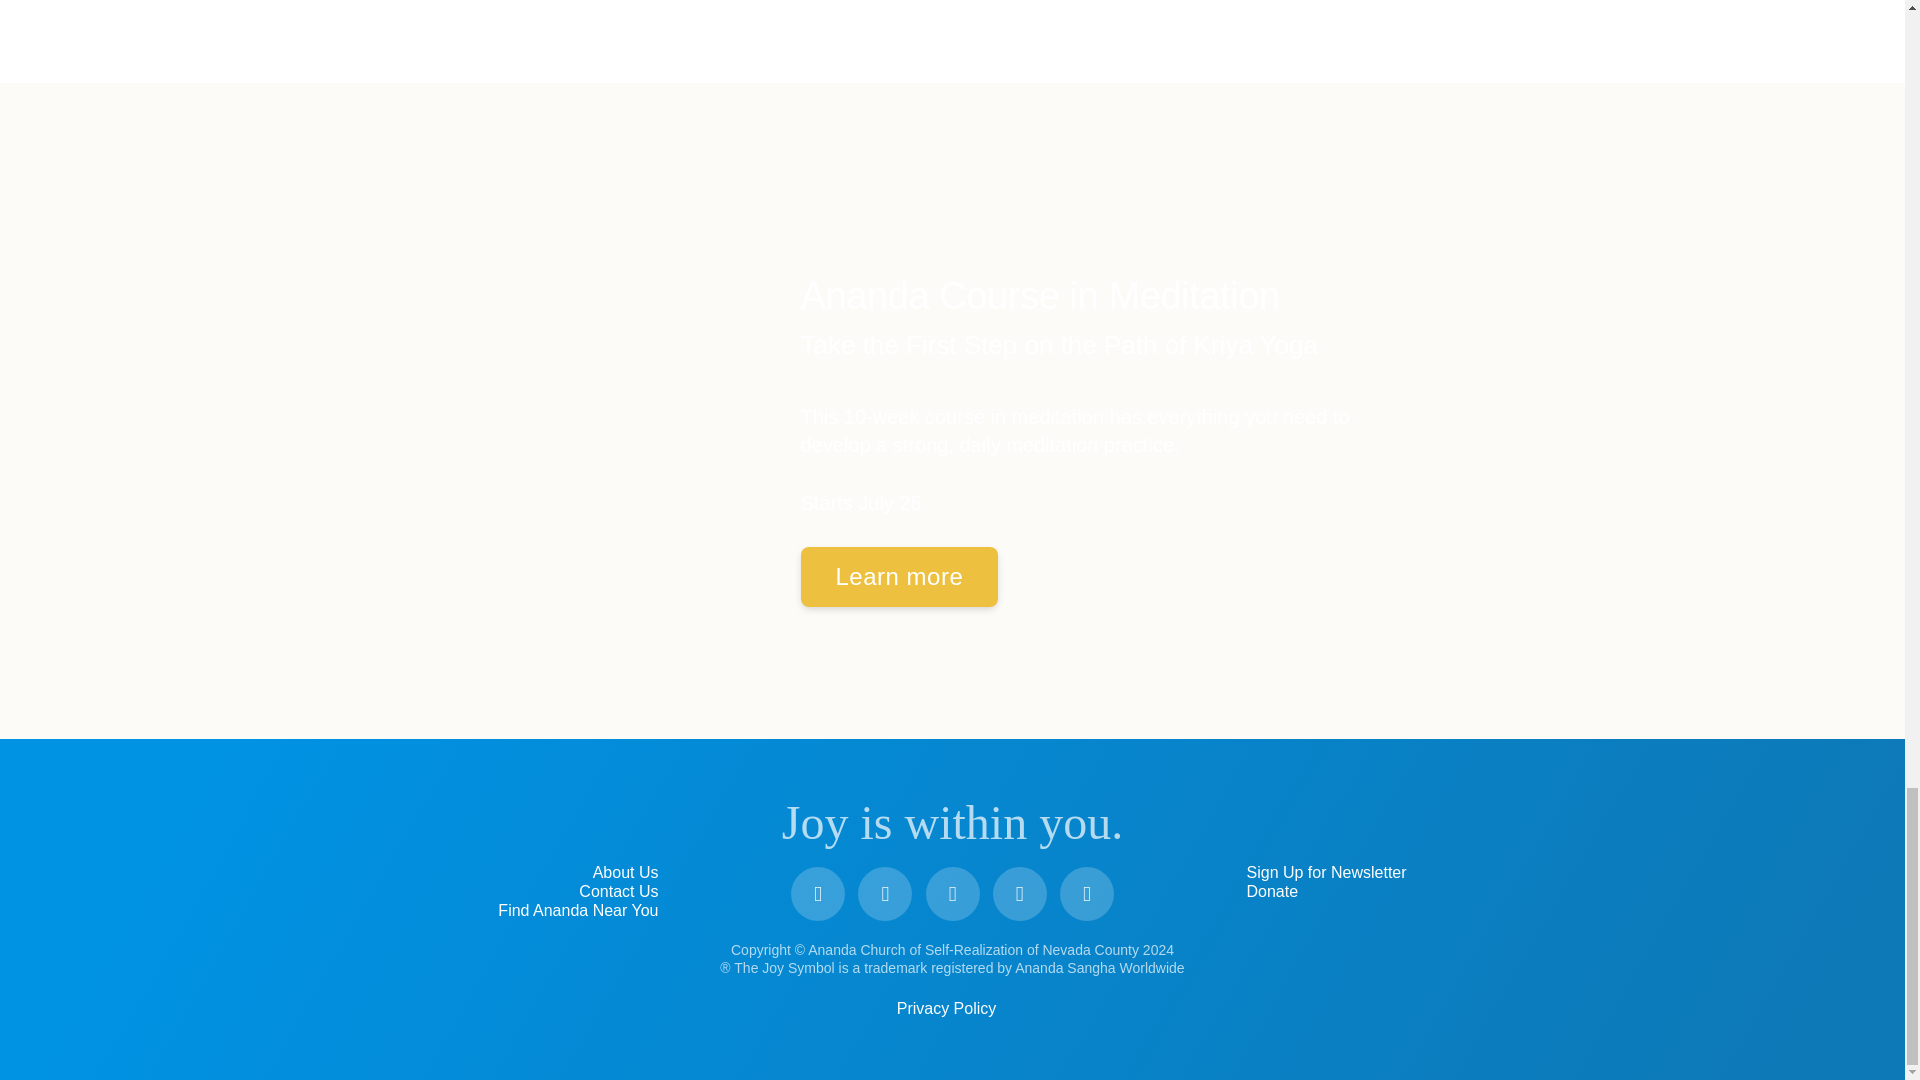 Image resolution: width=1920 pixels, height=1080 pixels. I want to click on RSS, so click(1086, 894).